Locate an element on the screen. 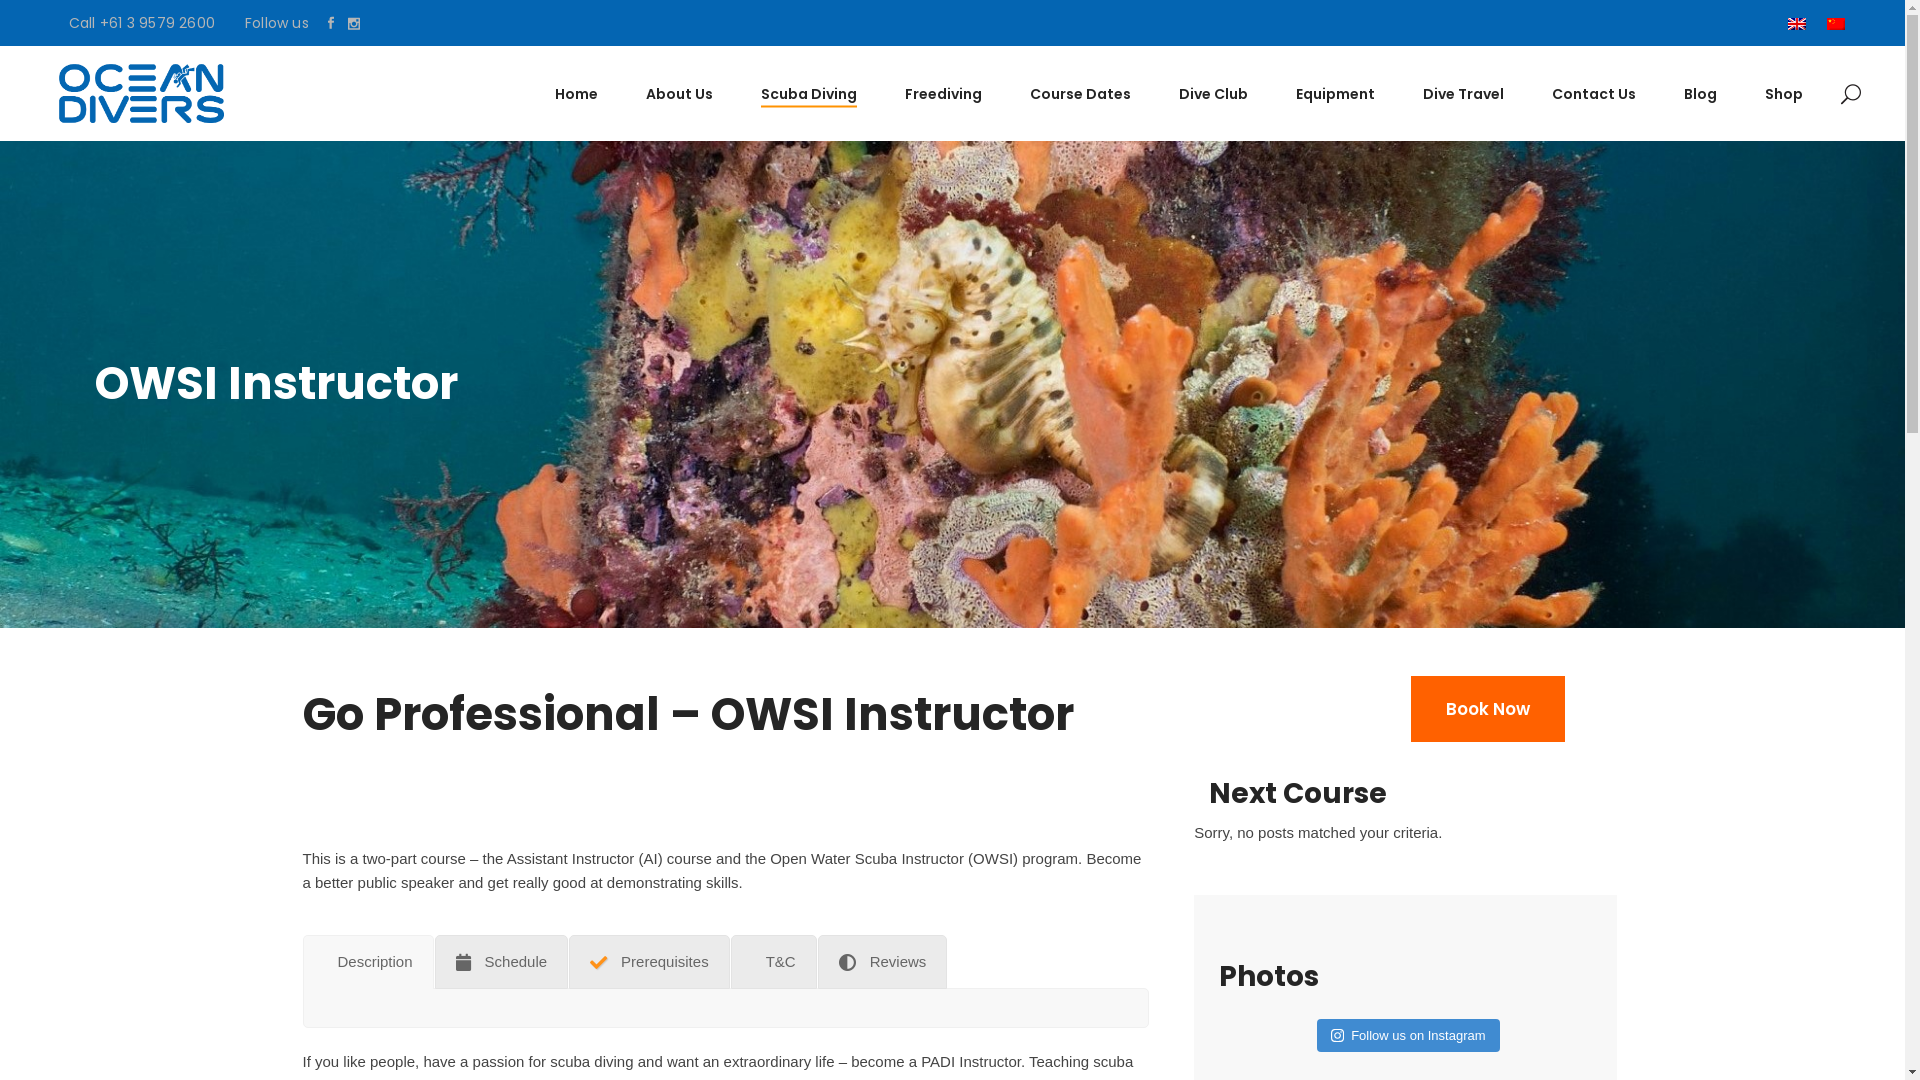 This screenshot has width=1920, height=1080. Scuba Diving is located at coordinates (809, 94).